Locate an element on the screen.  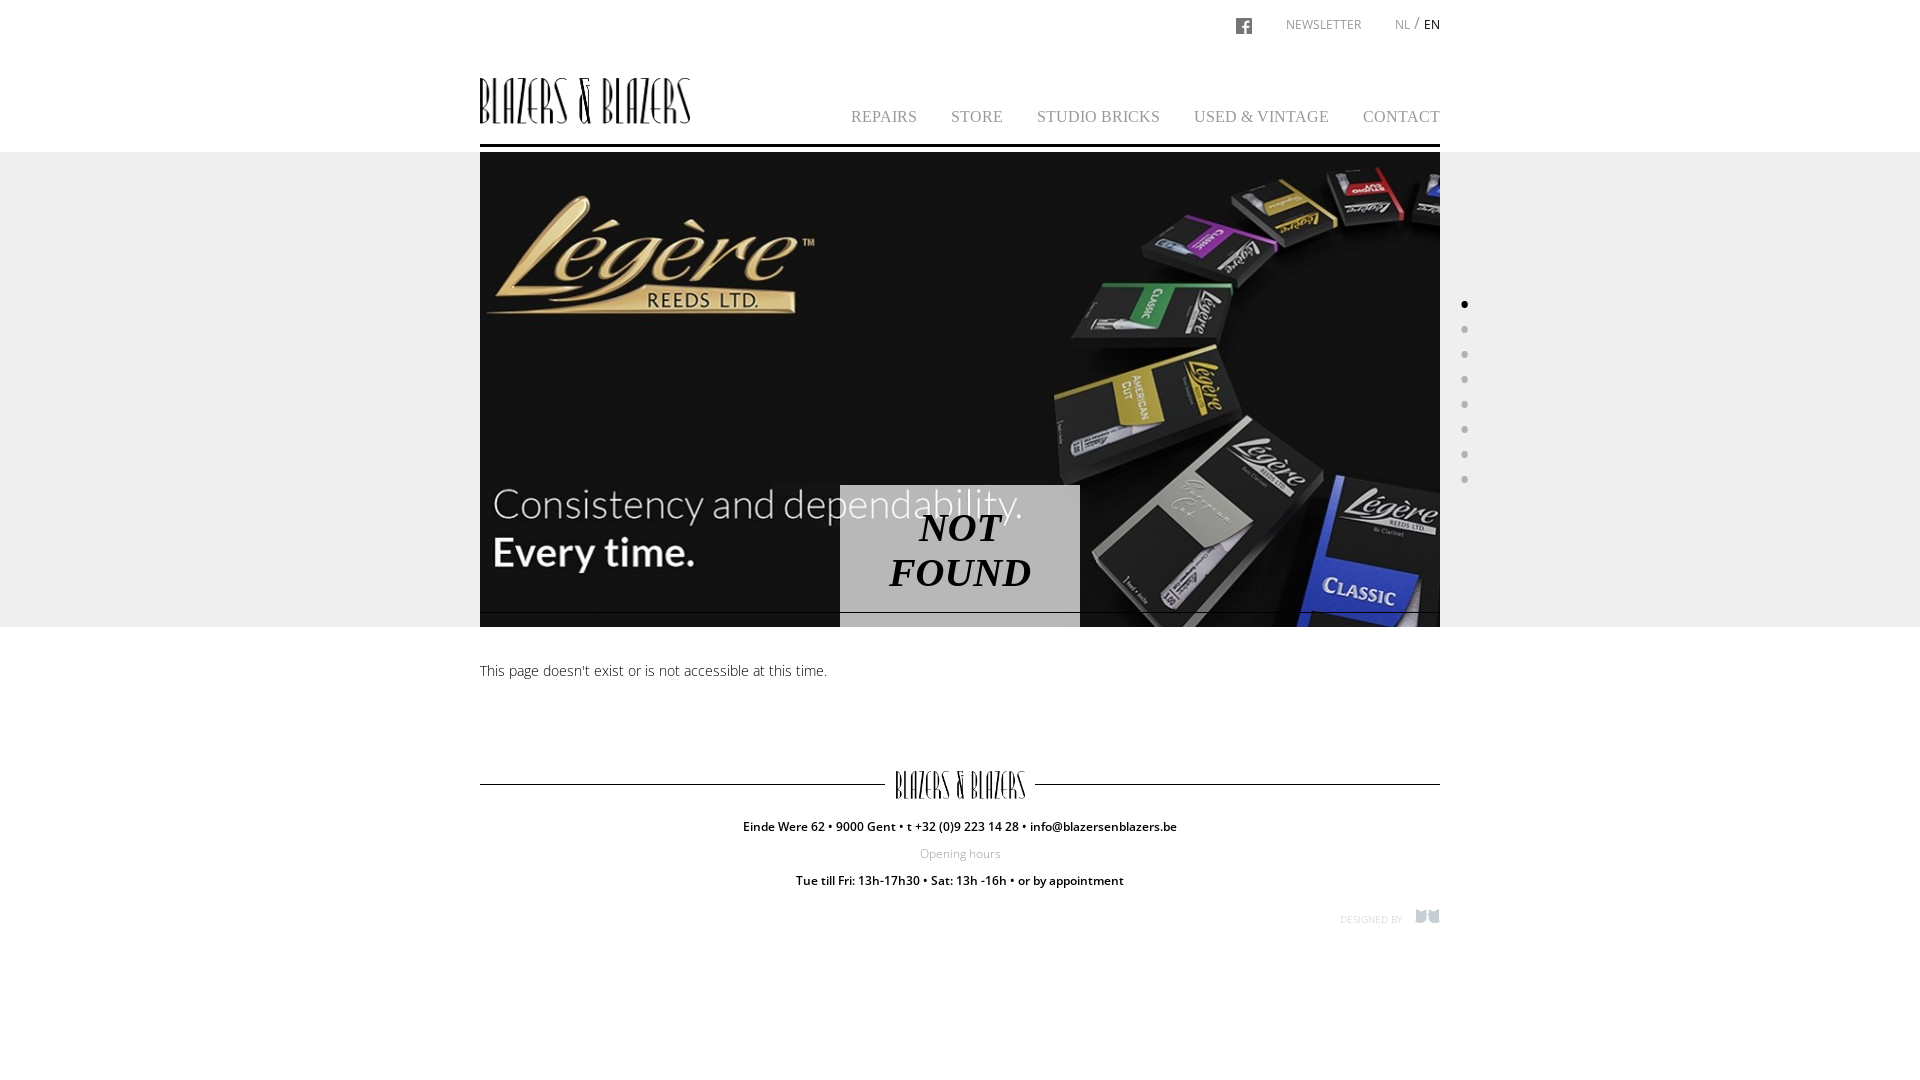
USED & VINTAGE is located at coordinates (1262, 116).